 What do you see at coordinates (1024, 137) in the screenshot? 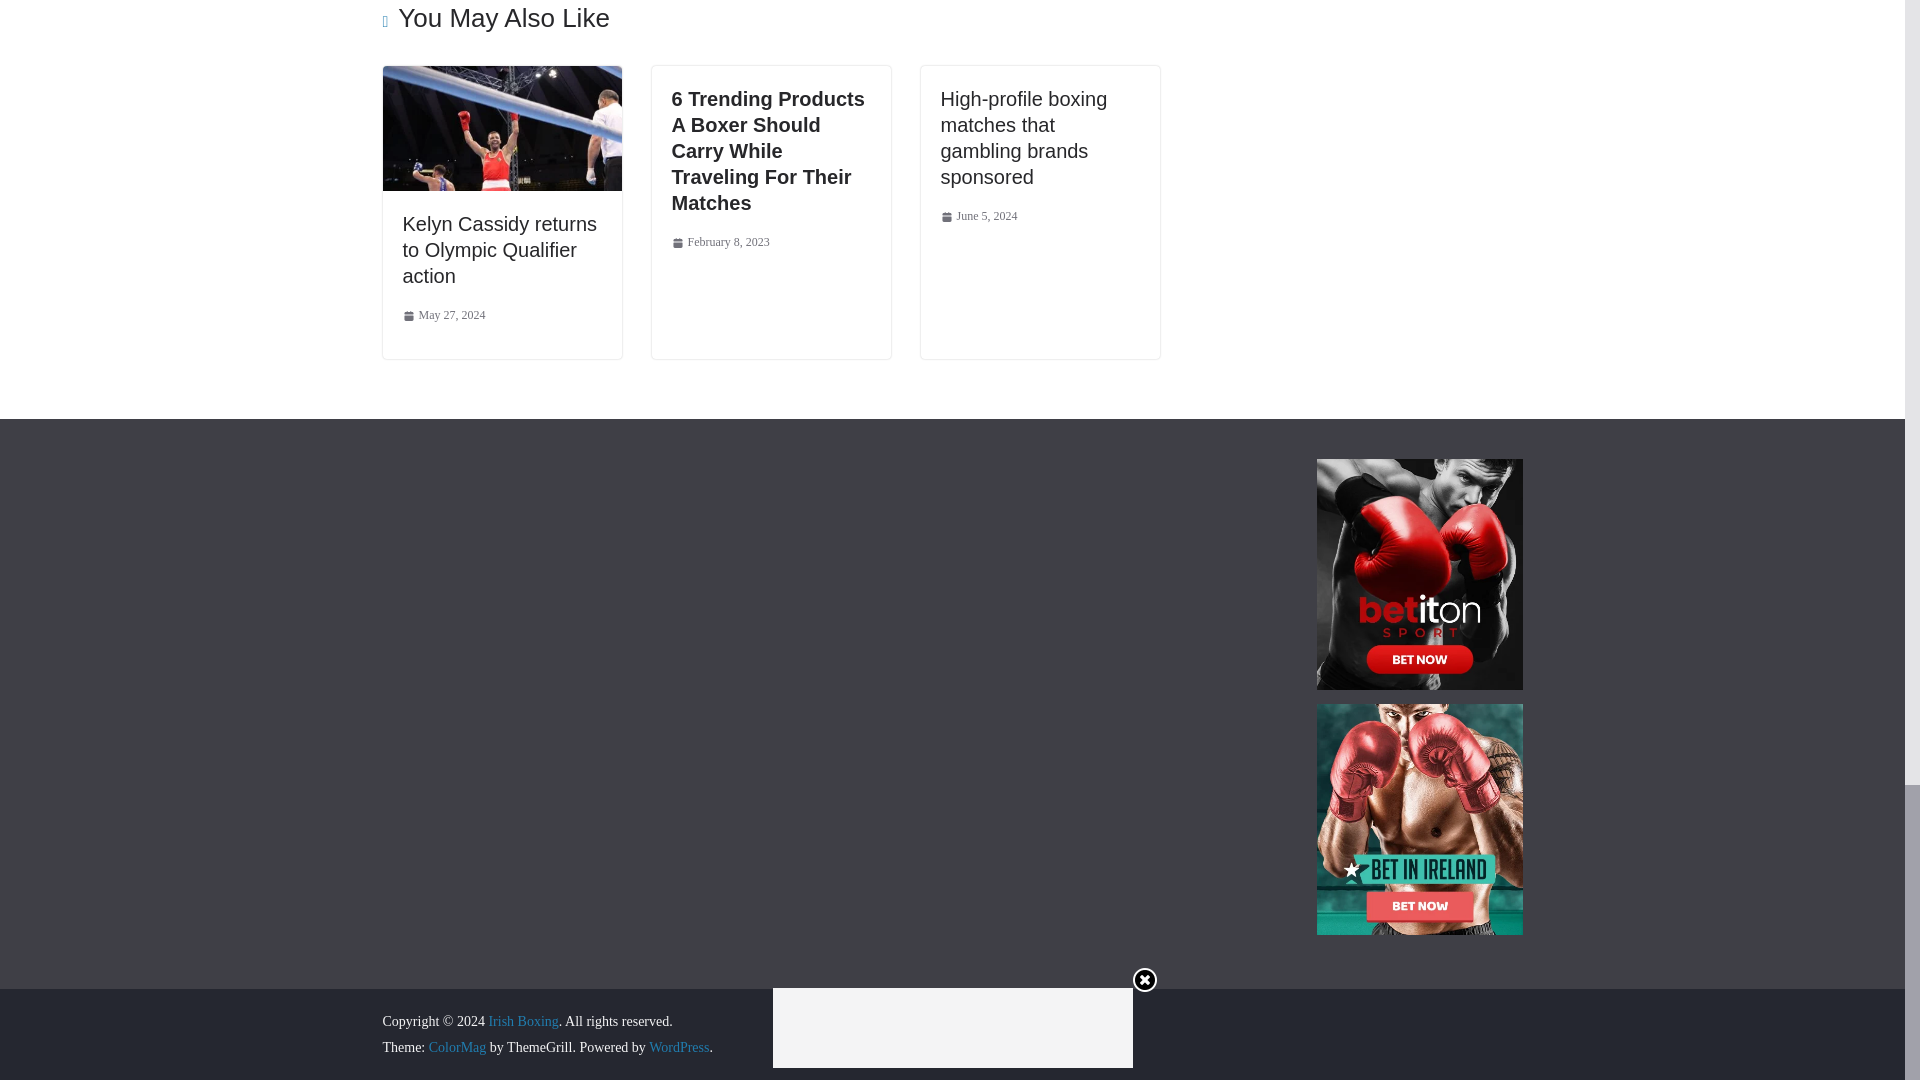
I see `High-profile boxing matches that gambling brands sponsored` at bounding box center [1024, 137].